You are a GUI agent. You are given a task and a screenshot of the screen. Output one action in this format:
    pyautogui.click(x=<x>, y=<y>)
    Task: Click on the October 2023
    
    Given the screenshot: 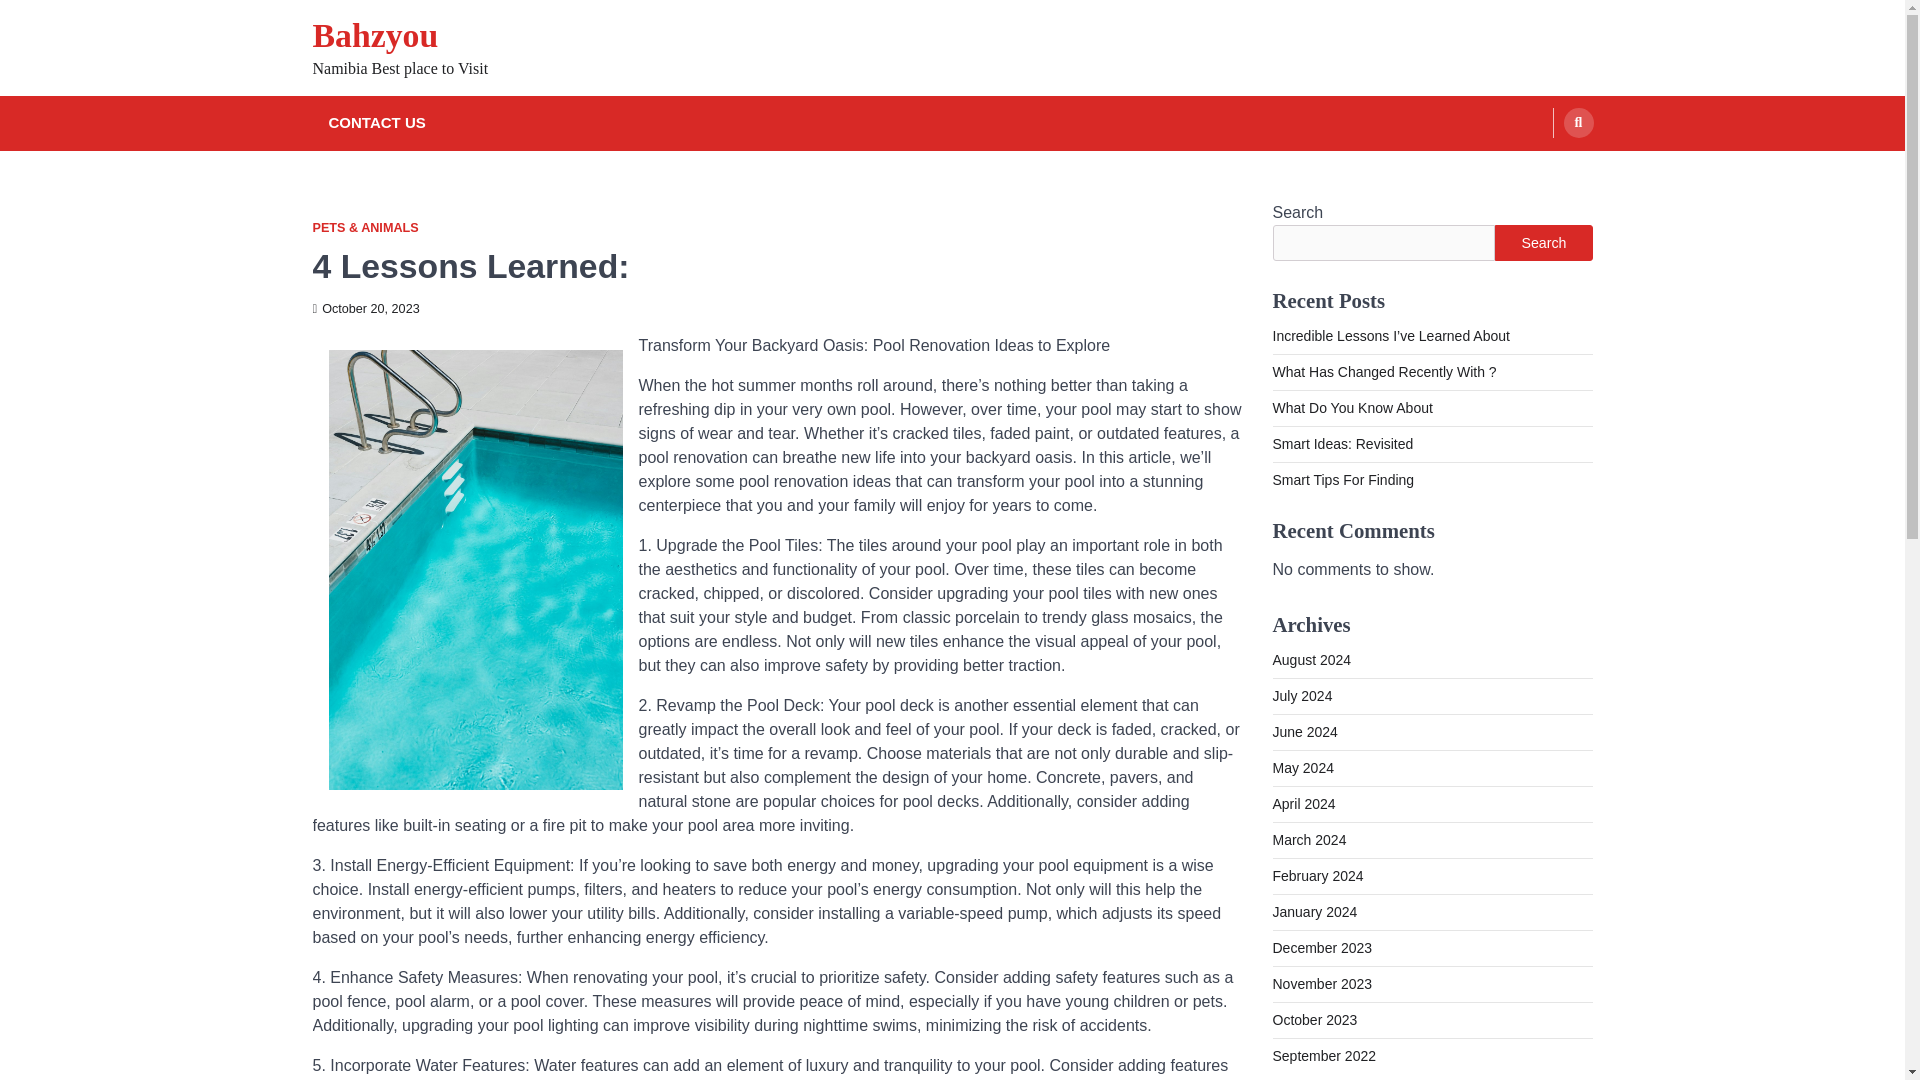 What is the action you would take?
    pyautogui.click(x=1314, y=1020)
    